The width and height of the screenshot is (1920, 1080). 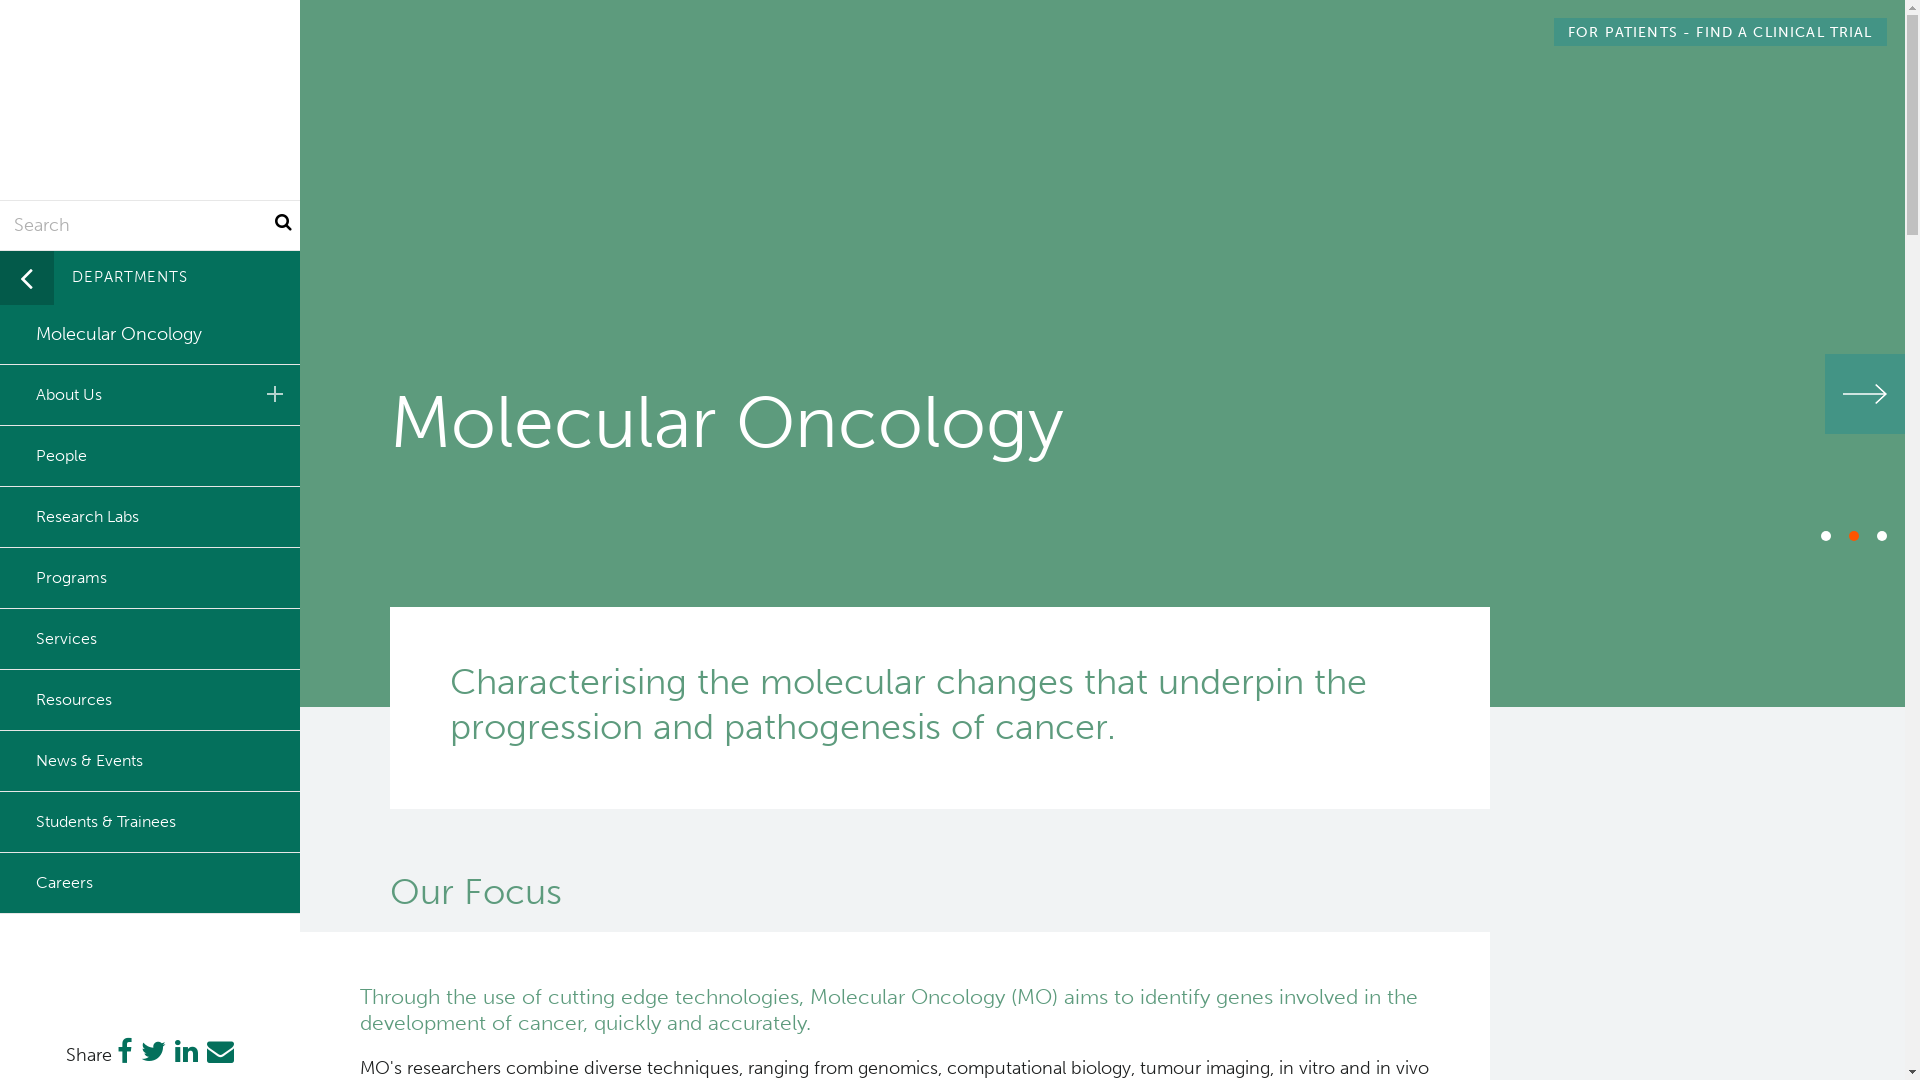 What do you see at coordinates (150, 882) in the screenshot?
I see `Careers` at bounding box center [150, 882].